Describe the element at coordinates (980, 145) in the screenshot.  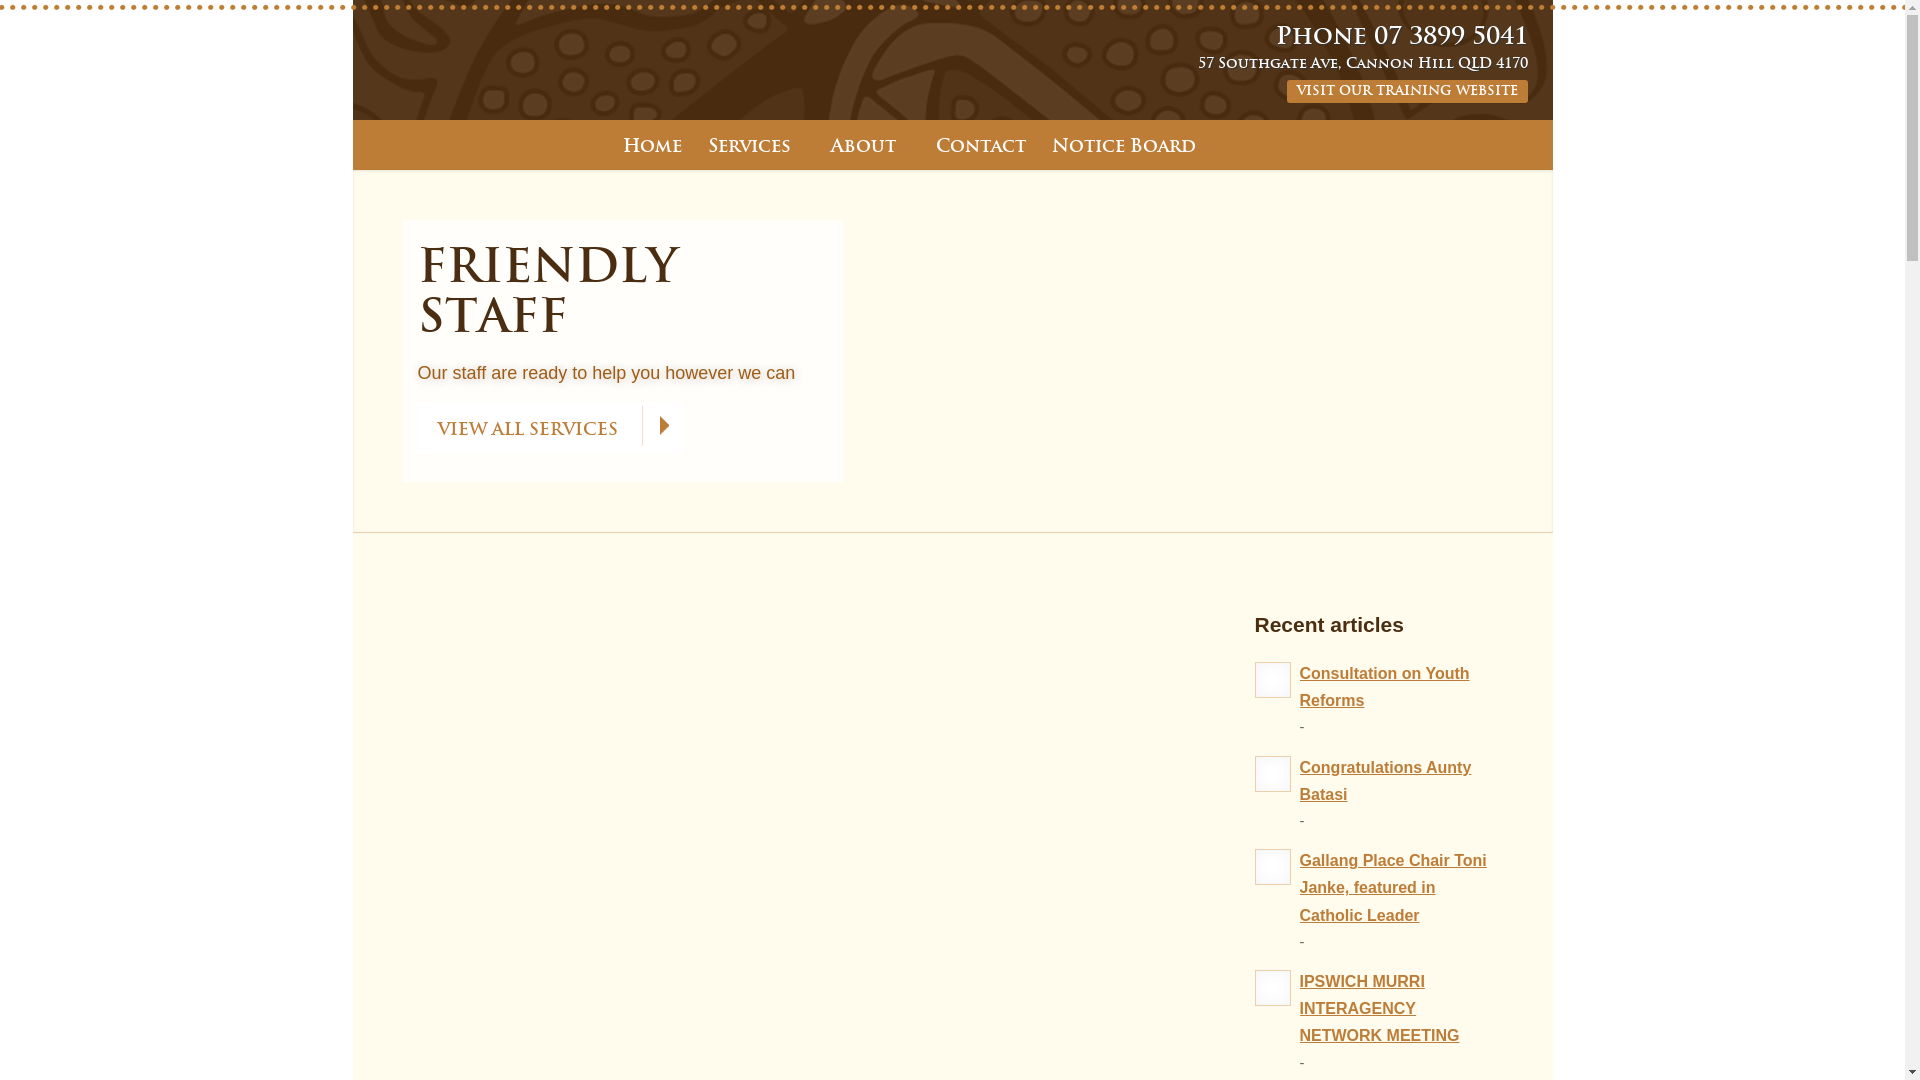
I see `Contact` at that location.